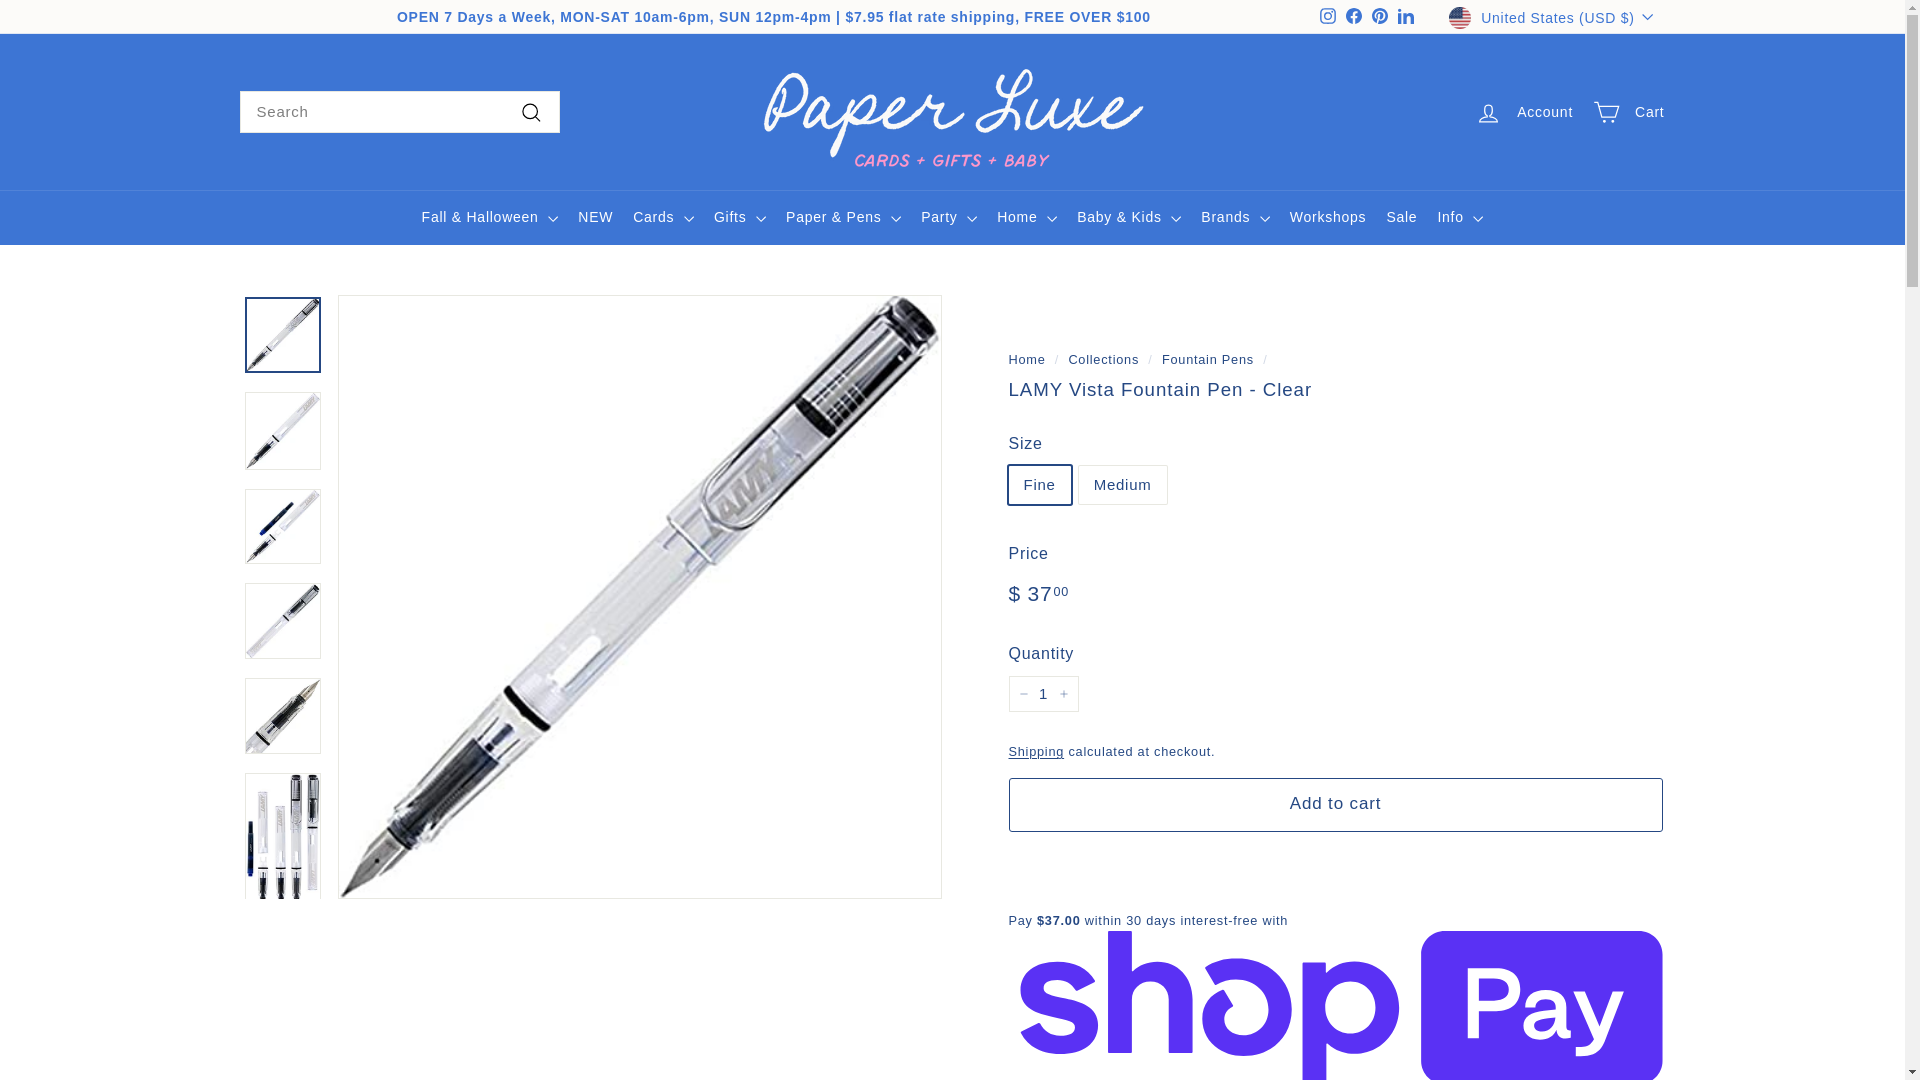  I want to click on 1, so click(1042, 694).